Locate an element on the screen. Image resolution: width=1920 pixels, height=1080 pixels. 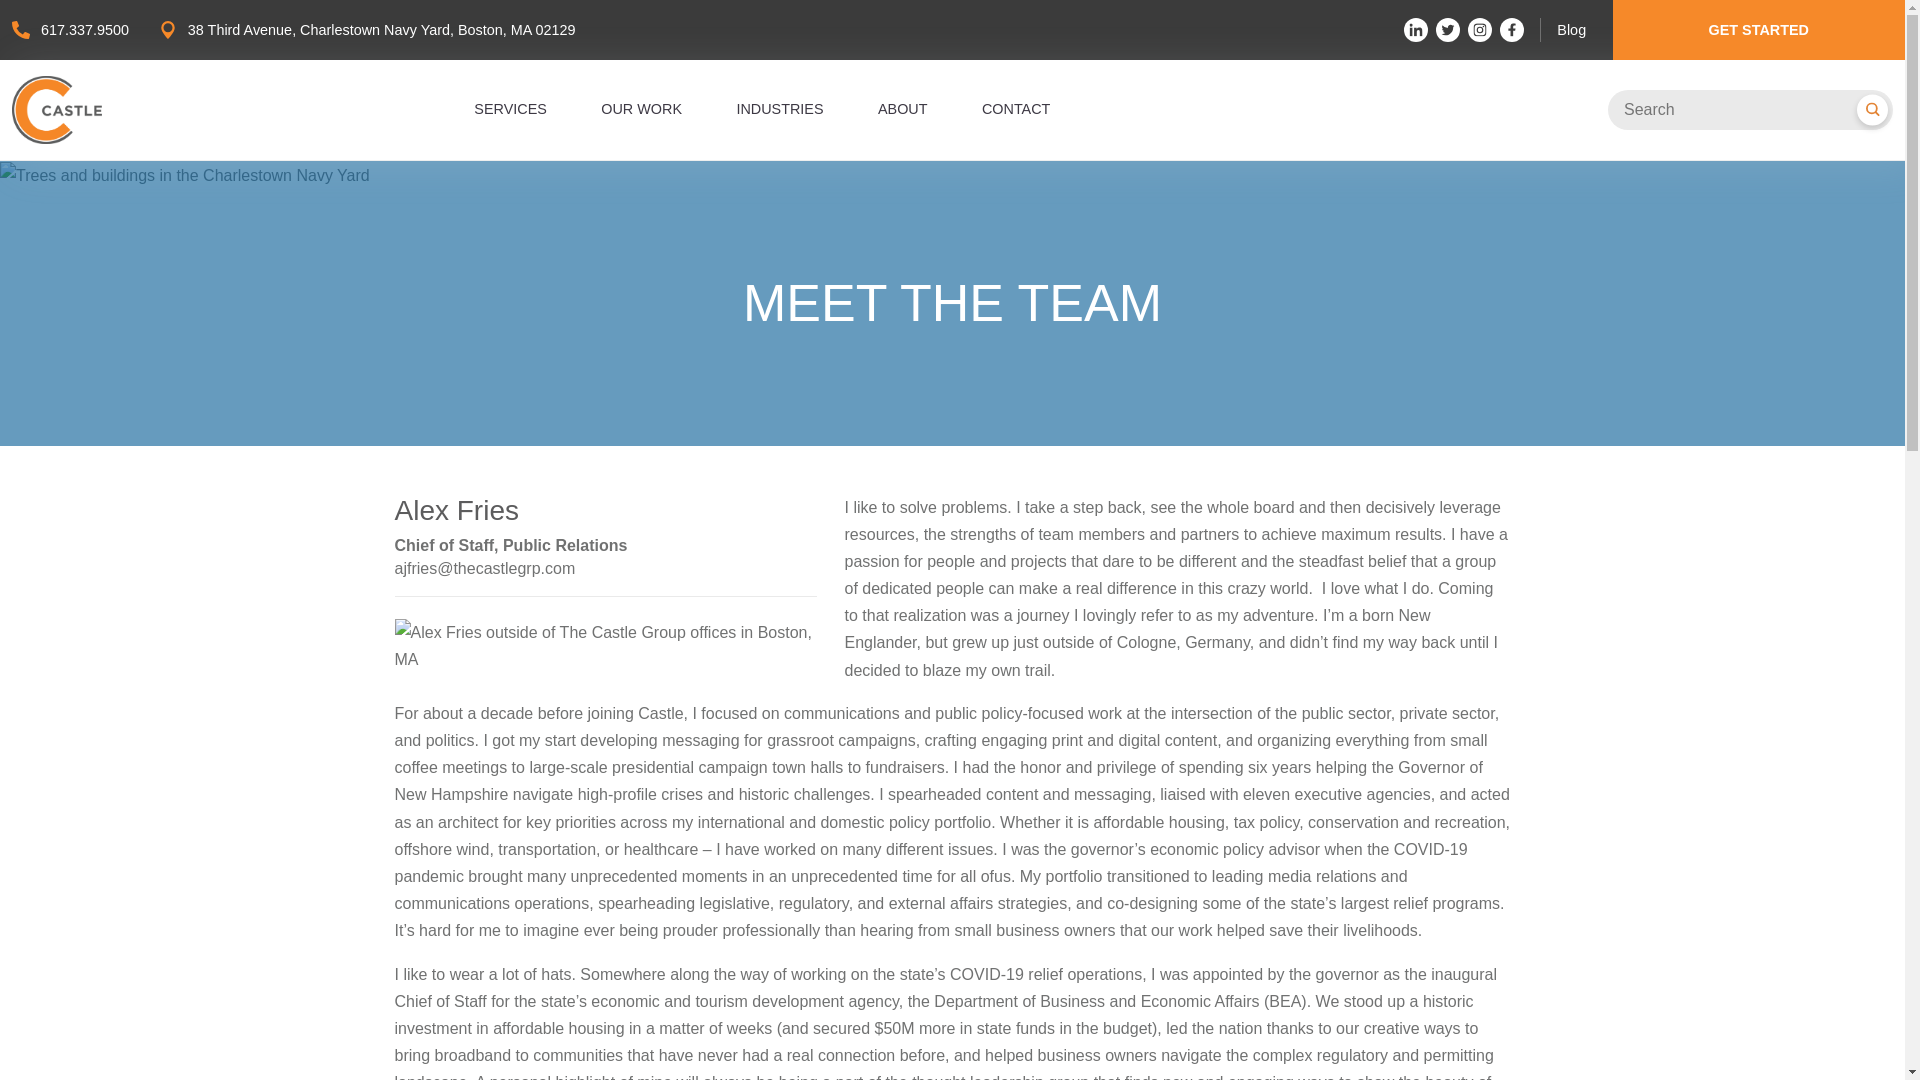
INDUSTRIES is located at coordinates (779, 108).